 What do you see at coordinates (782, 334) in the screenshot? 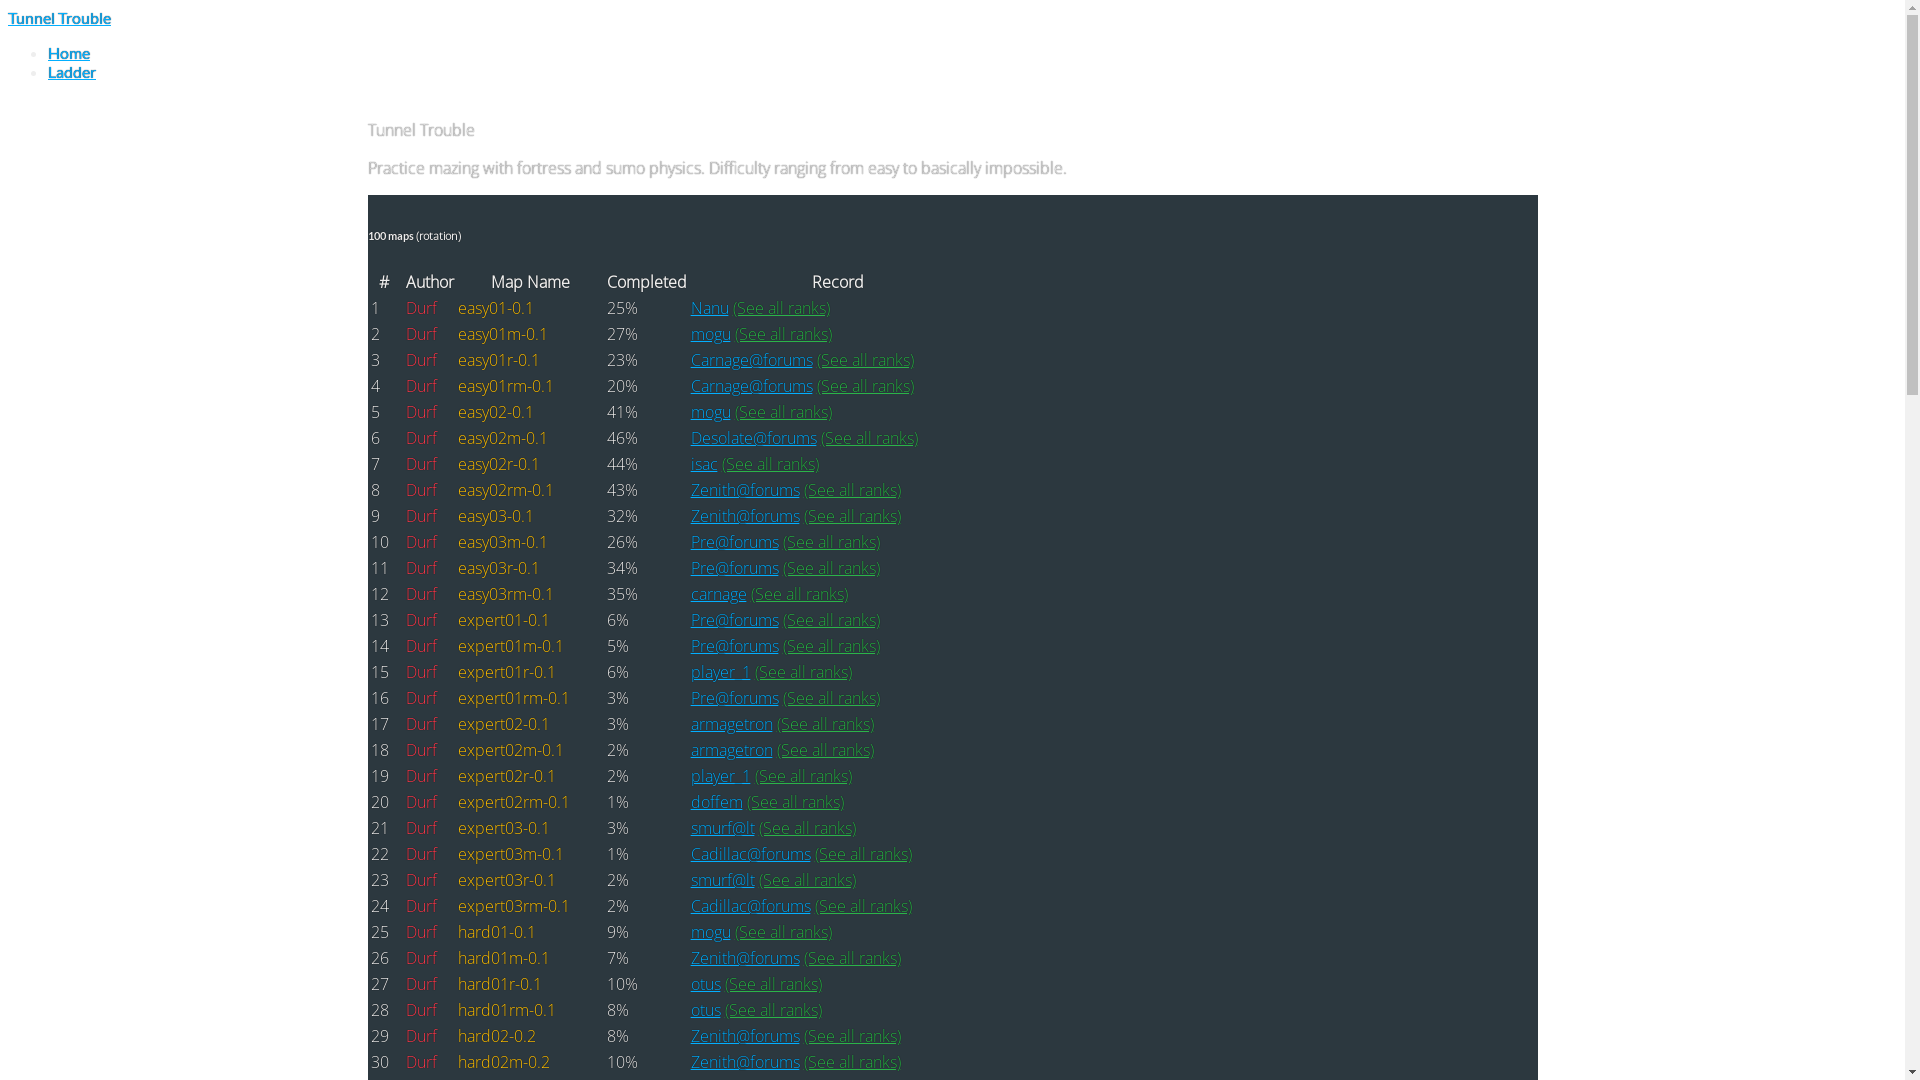
I see `(See all ranks)` at bounding box center [782, 334].